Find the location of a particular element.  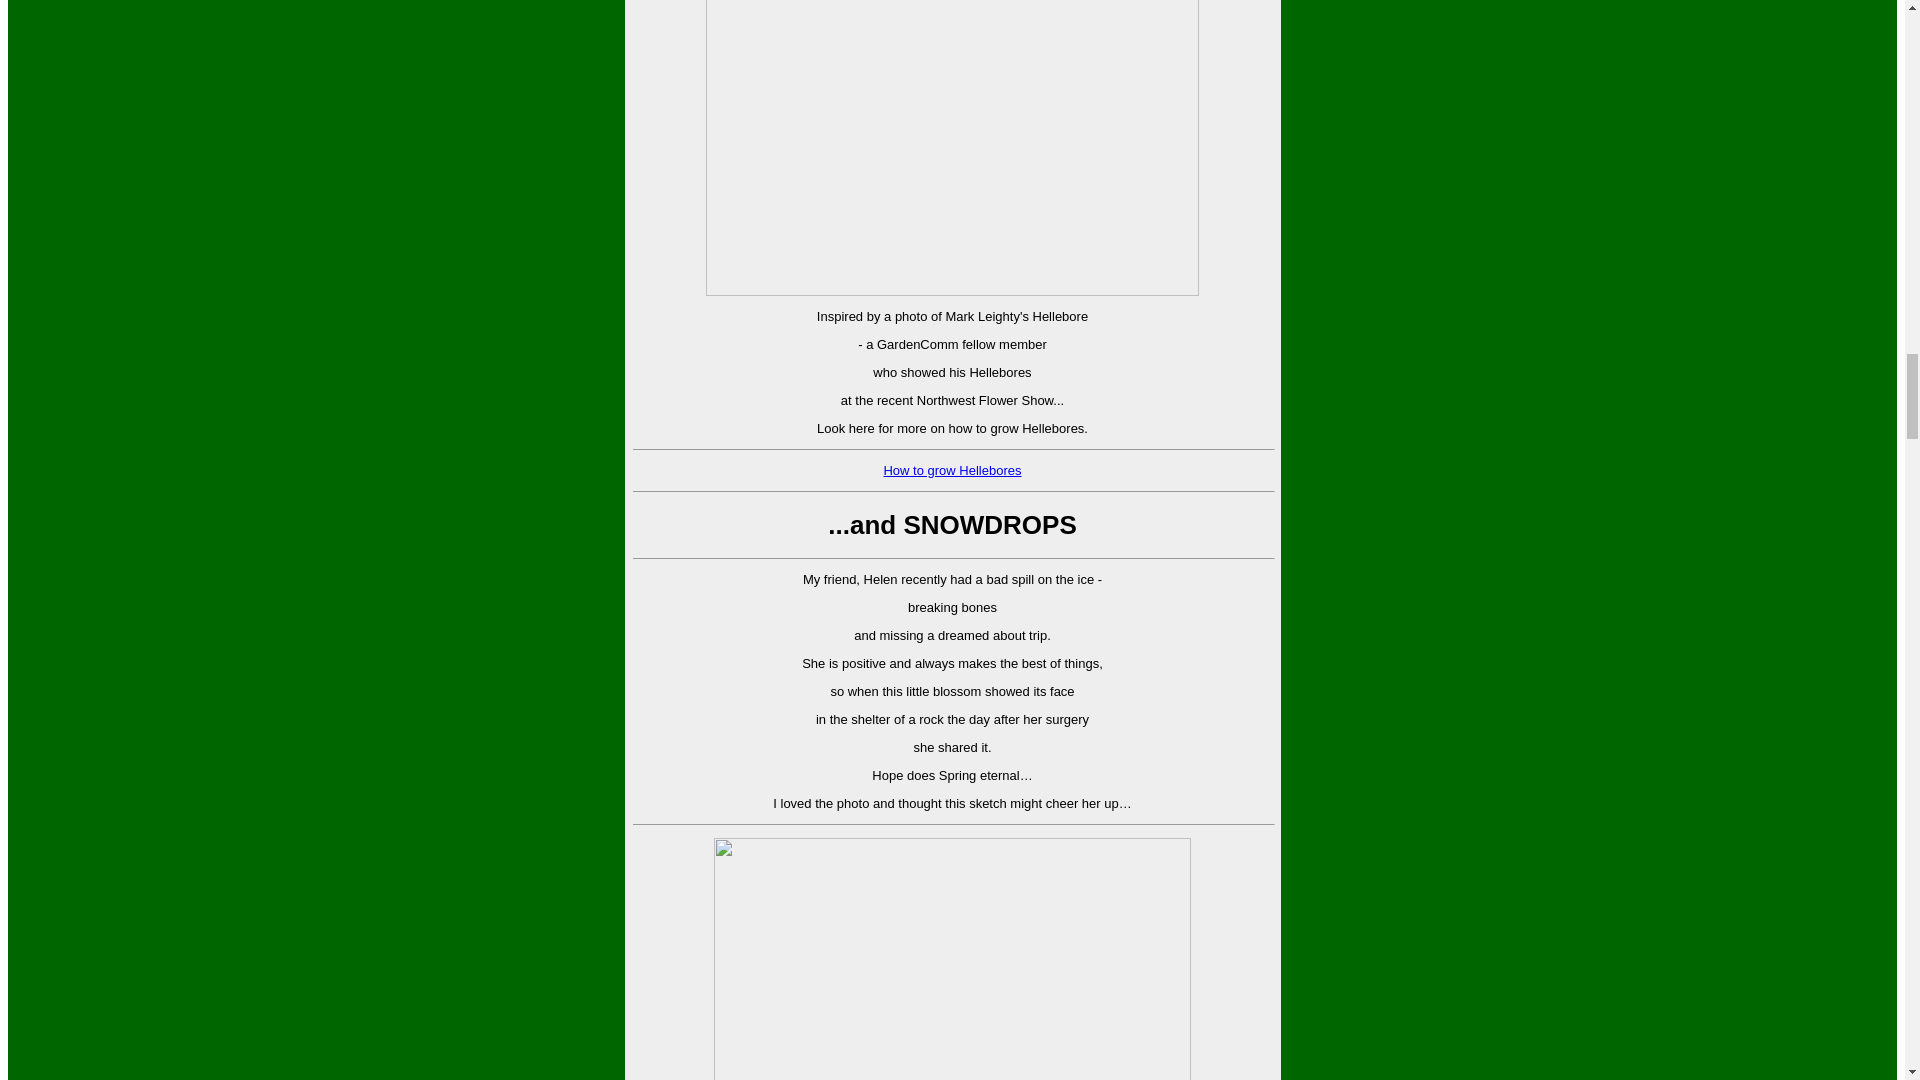

my snowdrops sketch is located at coordinates (952, 959).